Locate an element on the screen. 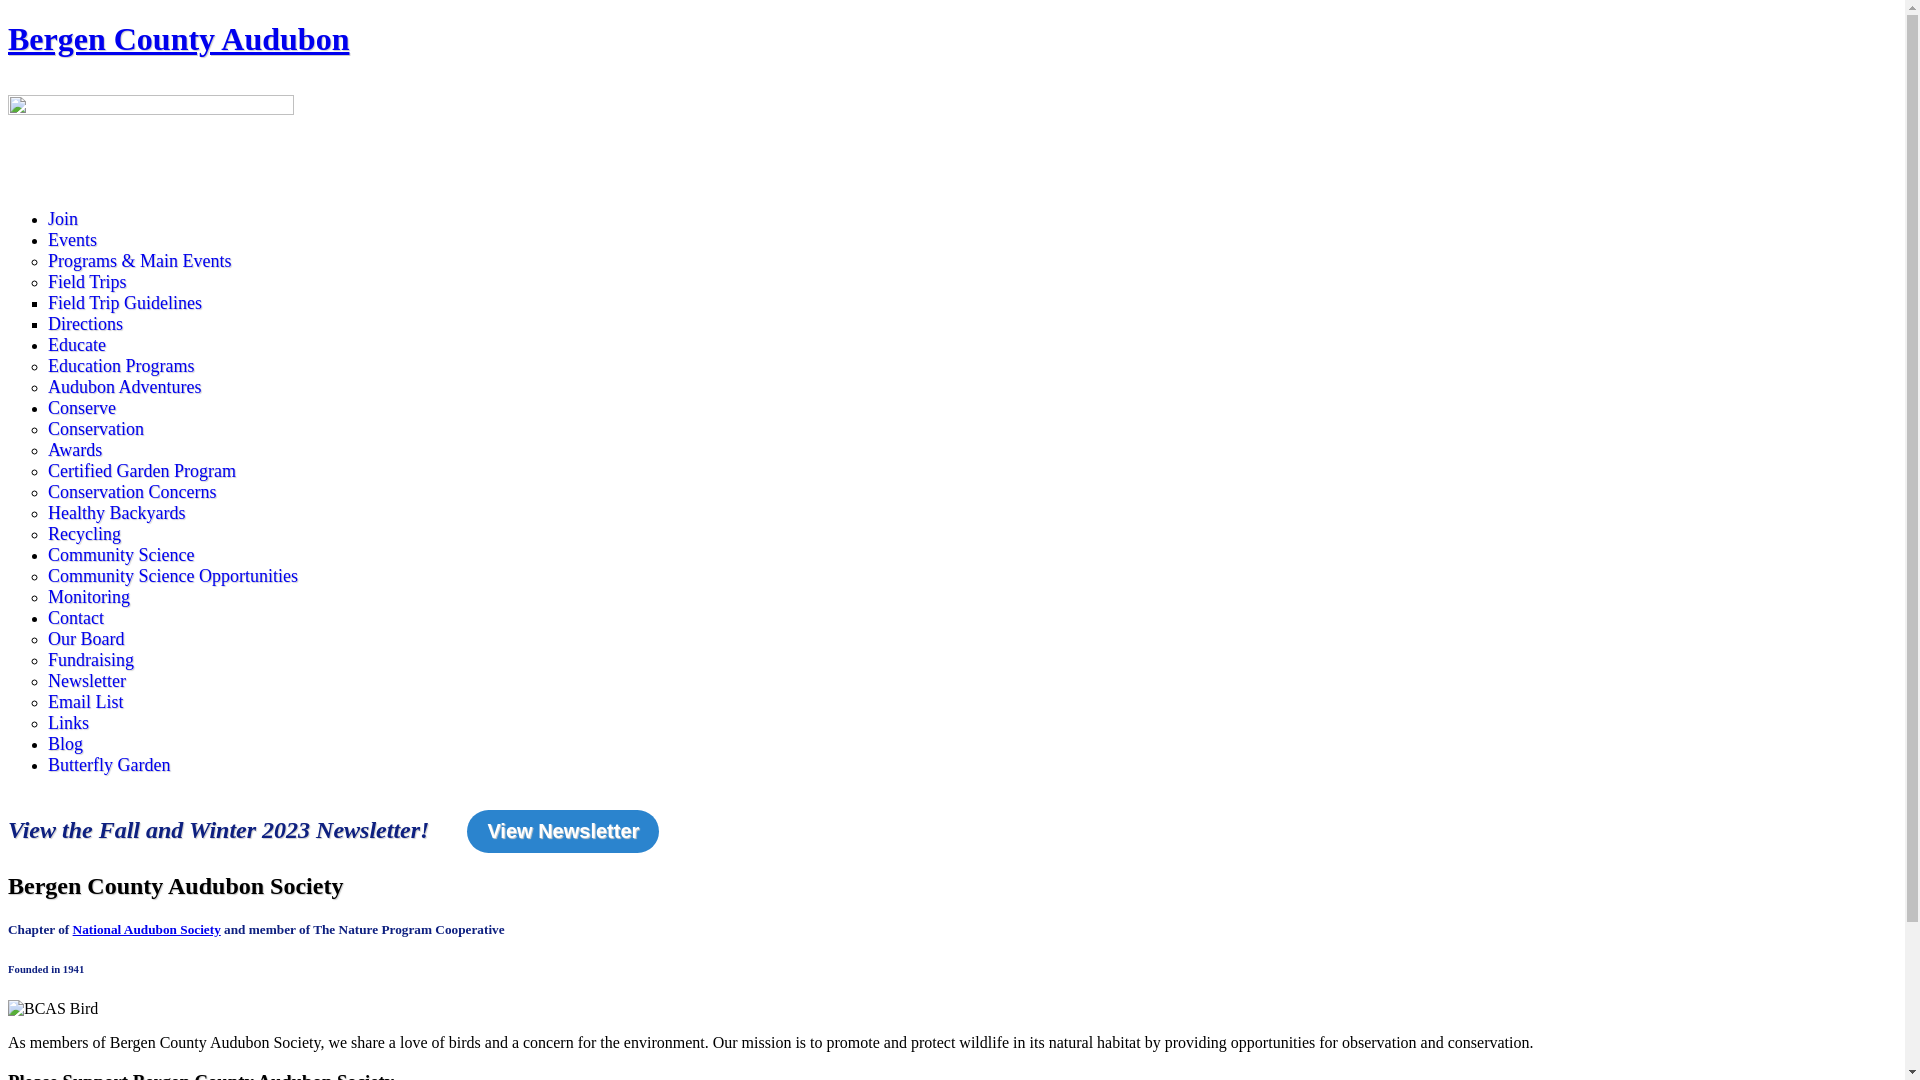 This screenshot has height=1080, width=1920. Certified Garden Program is located at coordinates (142, 472).